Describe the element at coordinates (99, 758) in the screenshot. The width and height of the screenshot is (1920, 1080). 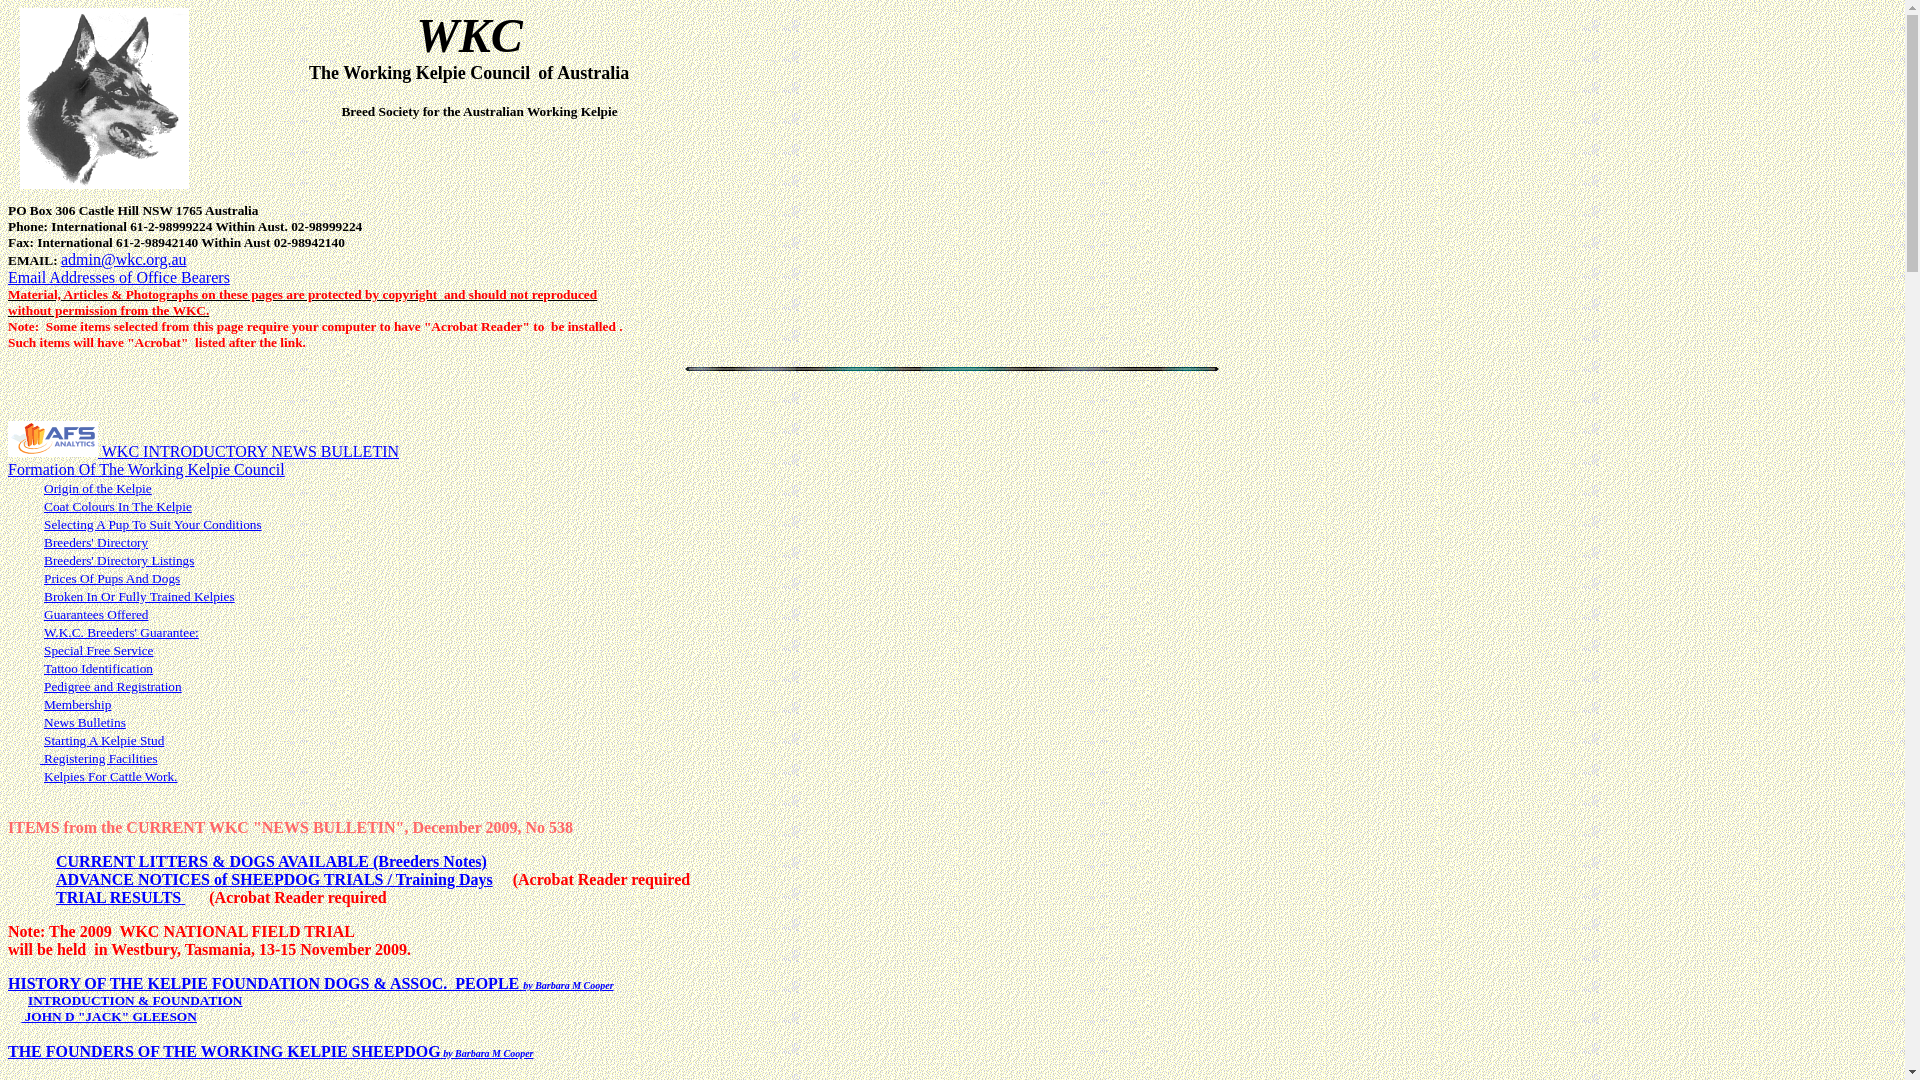
I see `Registering Facilities` at that location.